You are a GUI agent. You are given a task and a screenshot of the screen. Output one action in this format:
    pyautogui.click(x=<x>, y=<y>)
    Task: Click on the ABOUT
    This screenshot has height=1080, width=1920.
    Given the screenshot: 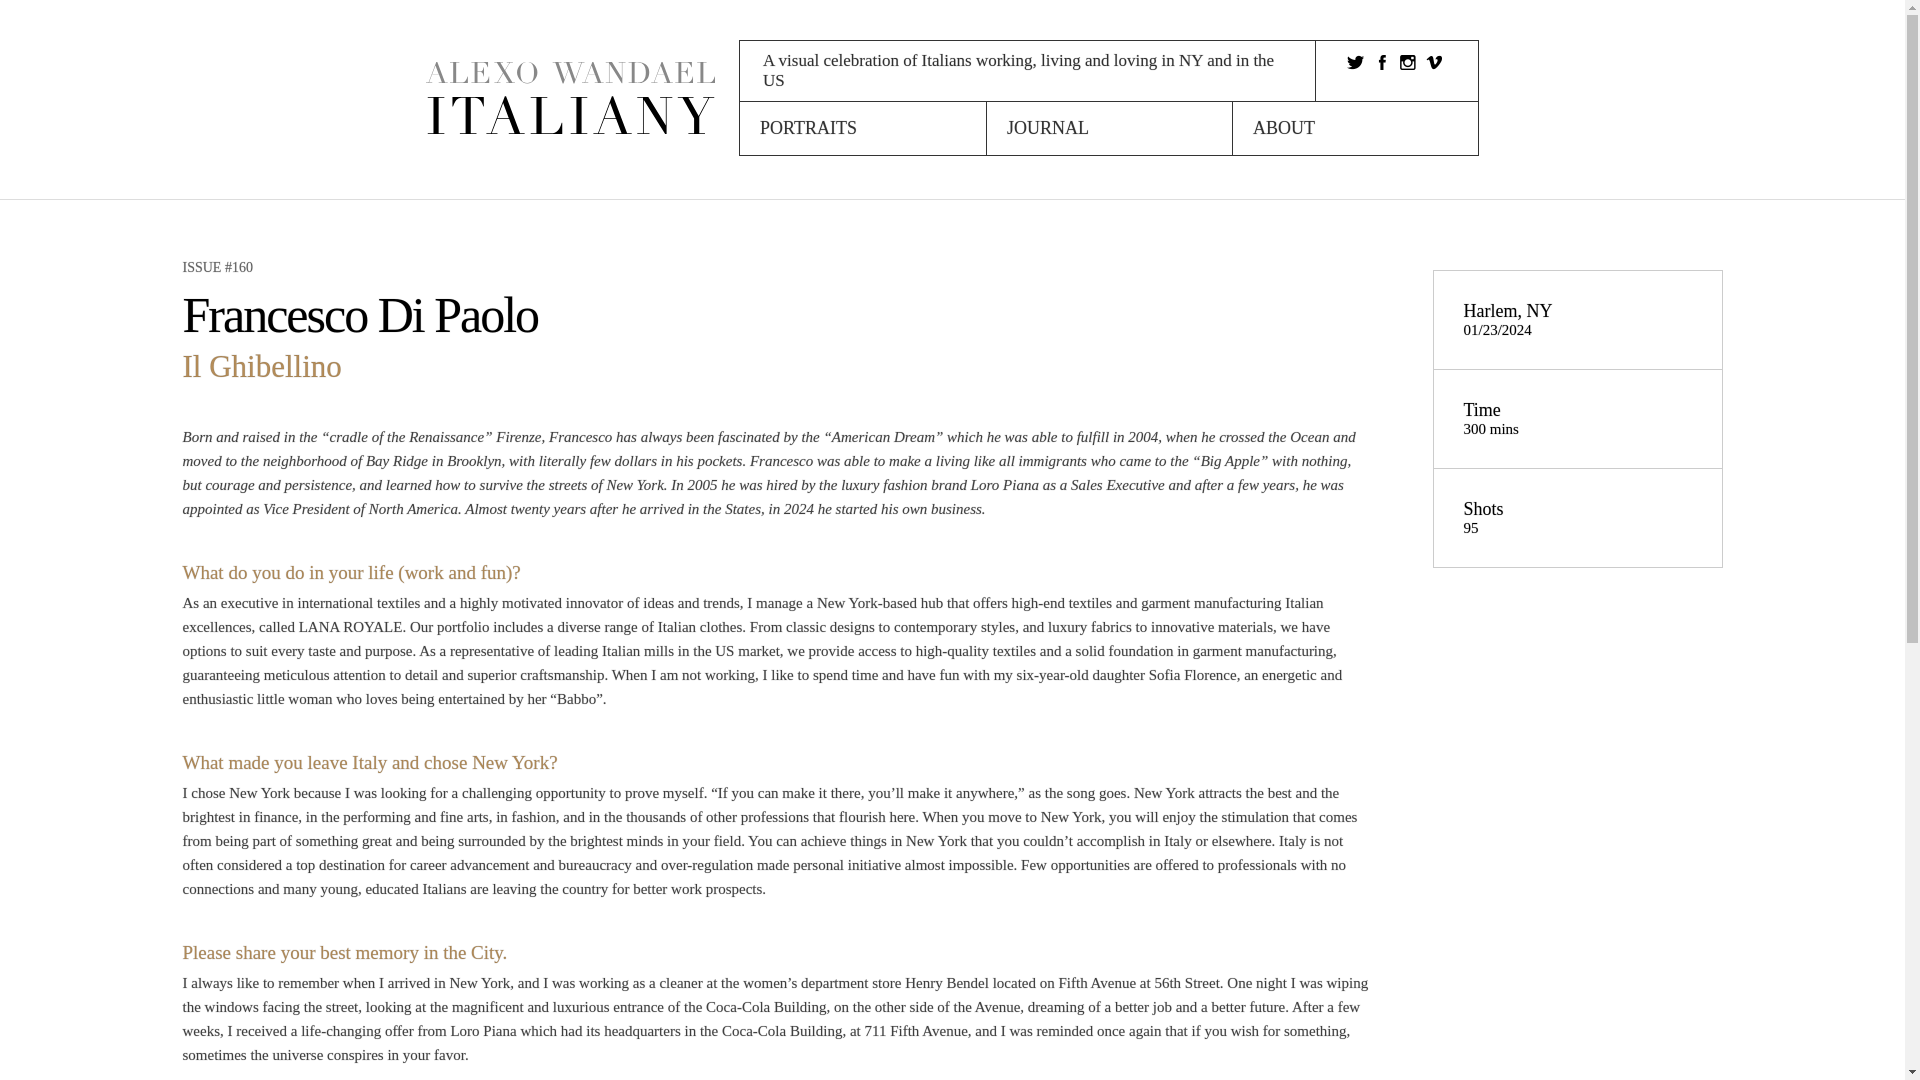 What is the action you would take?
    pyautogui.click(x=1355, y=128)
    